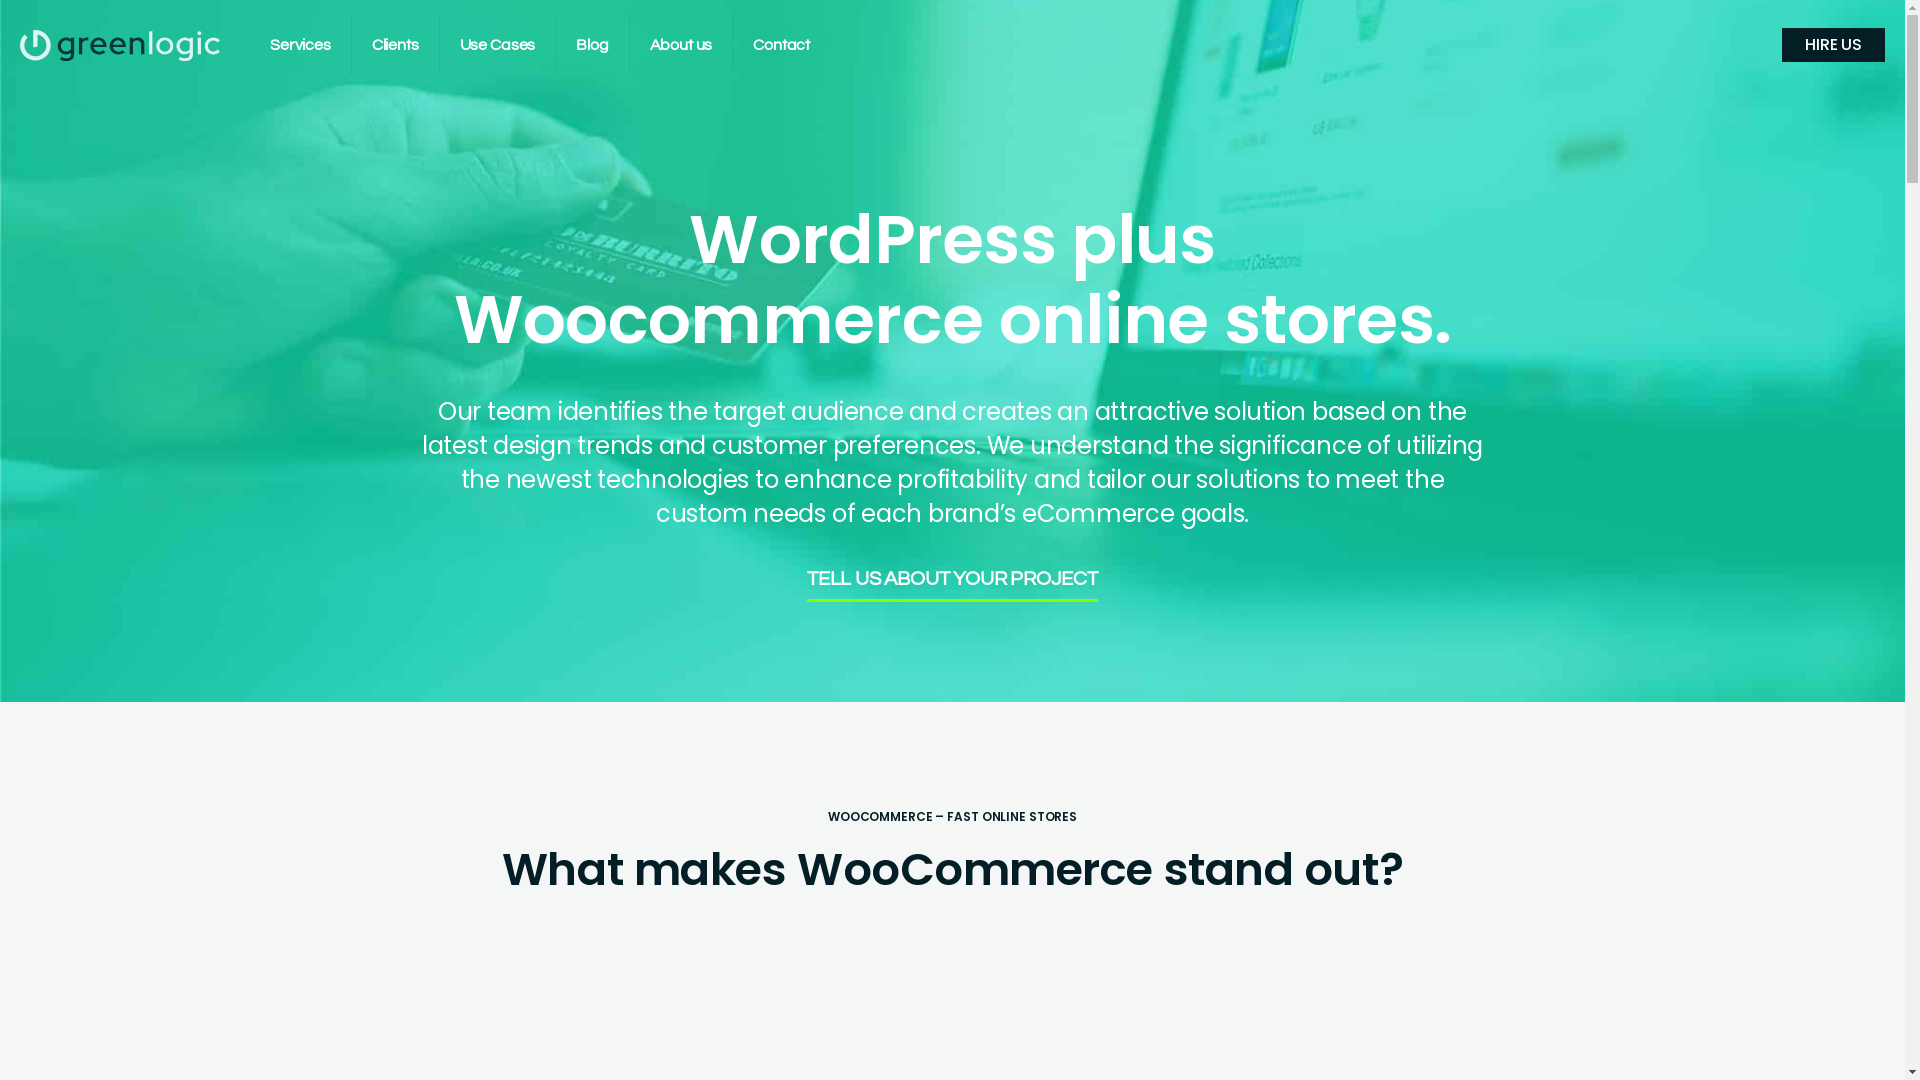  What do you see at coordinates (1834, 45) in the screenshot?
I see `HIRE US` at bounding box center [1834, 45].